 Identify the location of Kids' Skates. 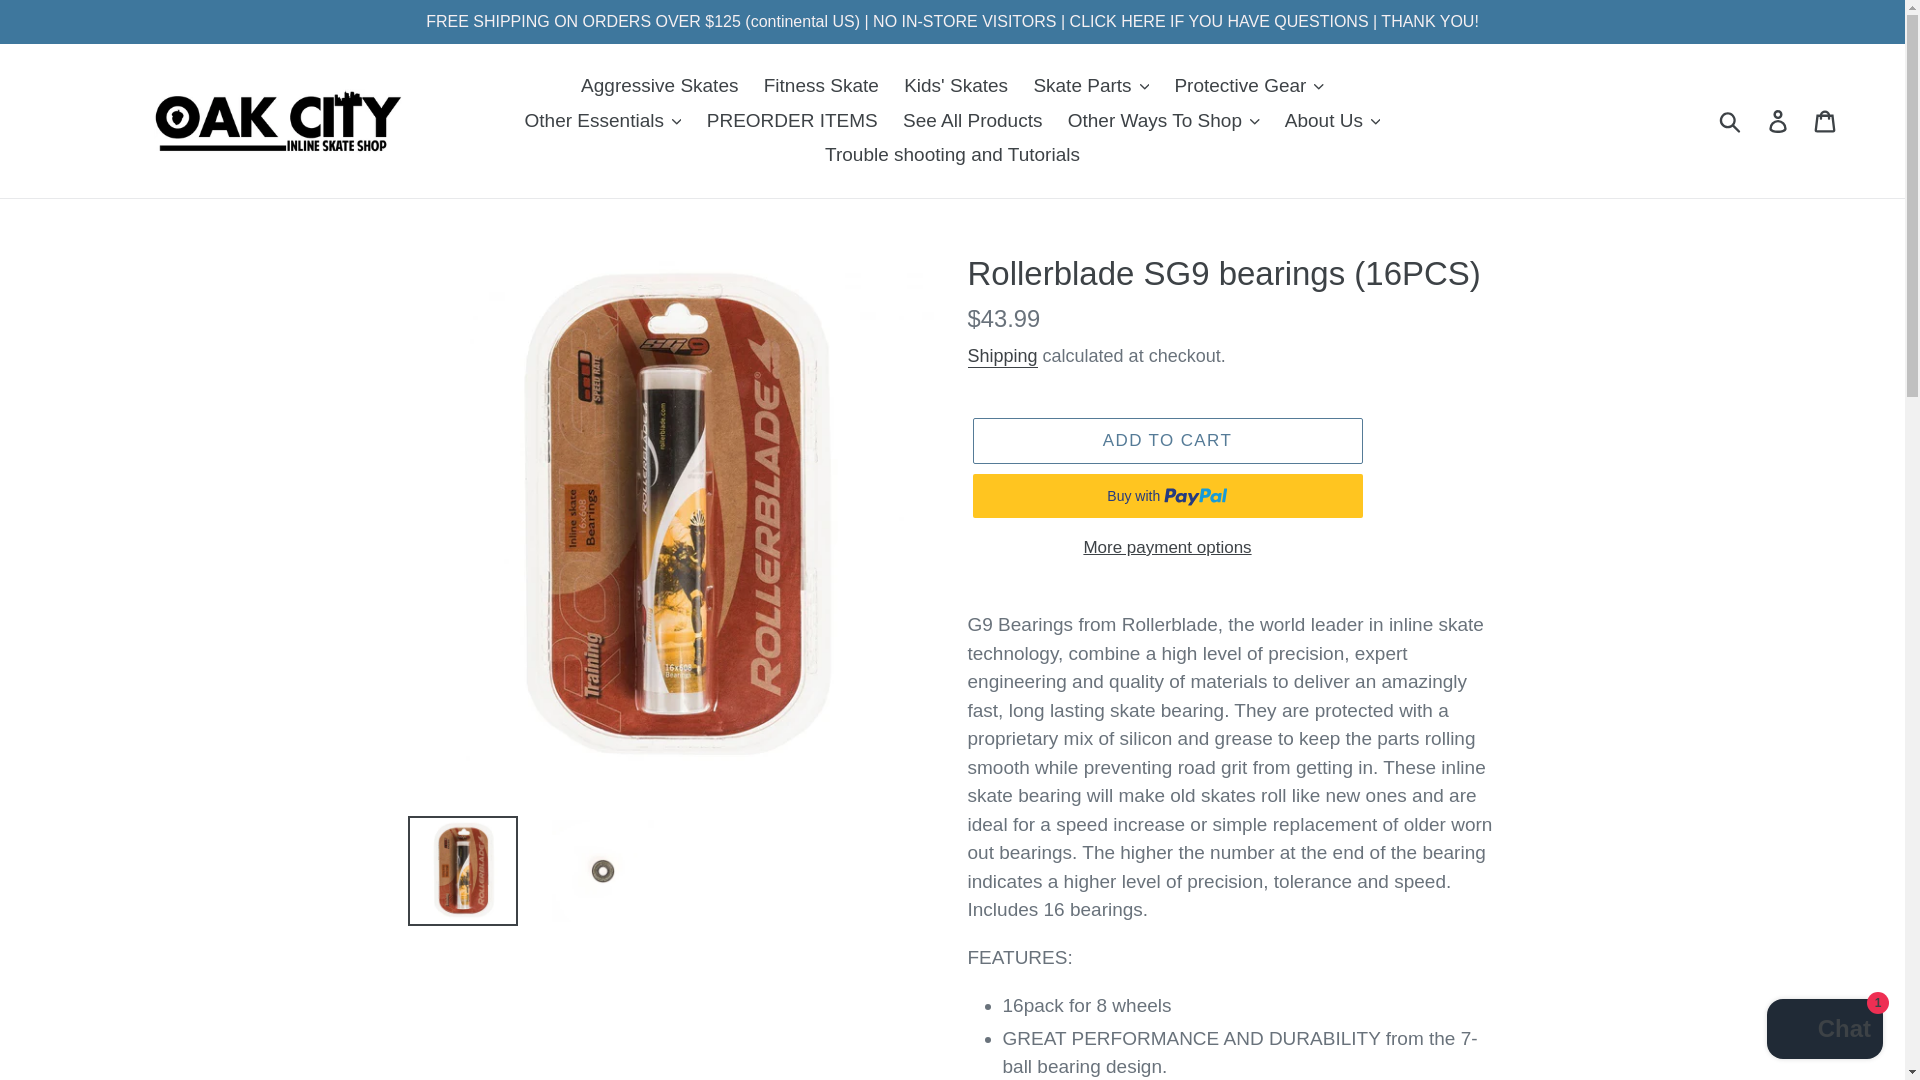
(956, 86).